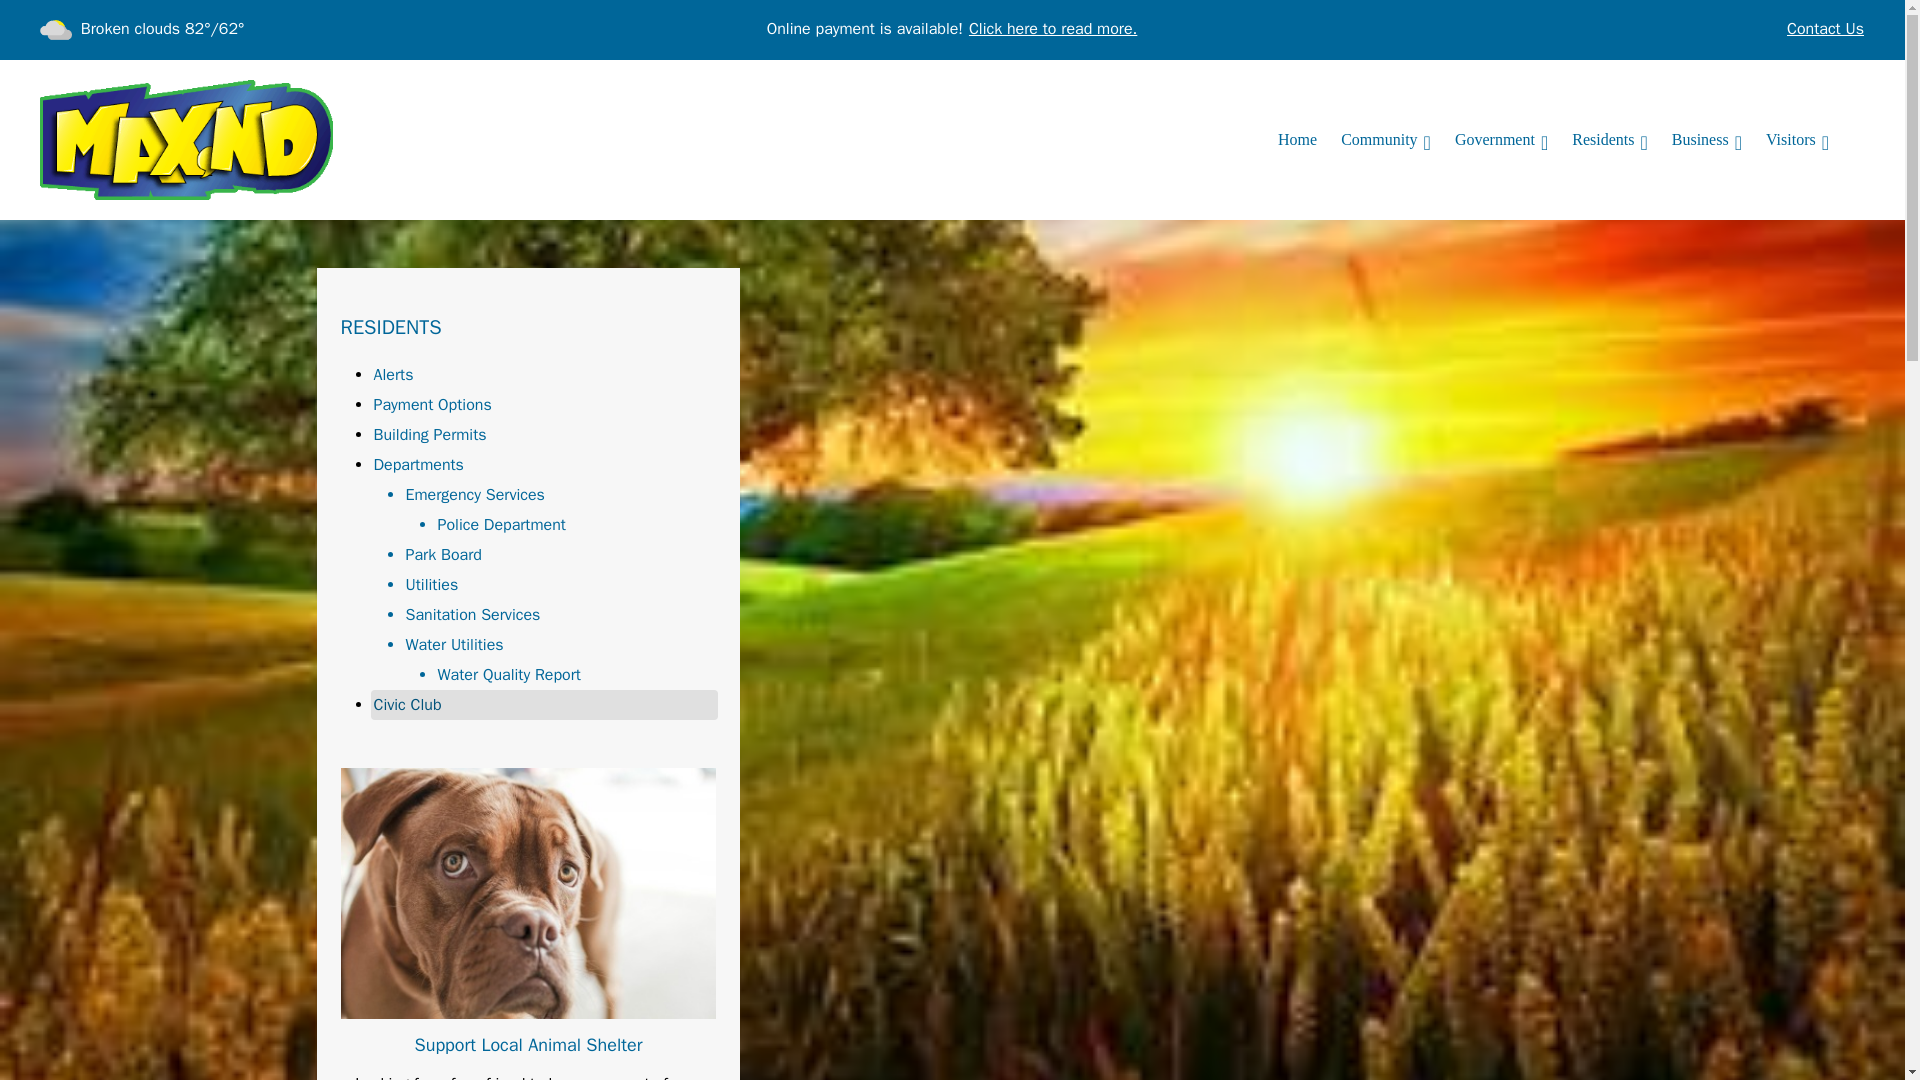  I want to click on Community, so click(1386, 139).